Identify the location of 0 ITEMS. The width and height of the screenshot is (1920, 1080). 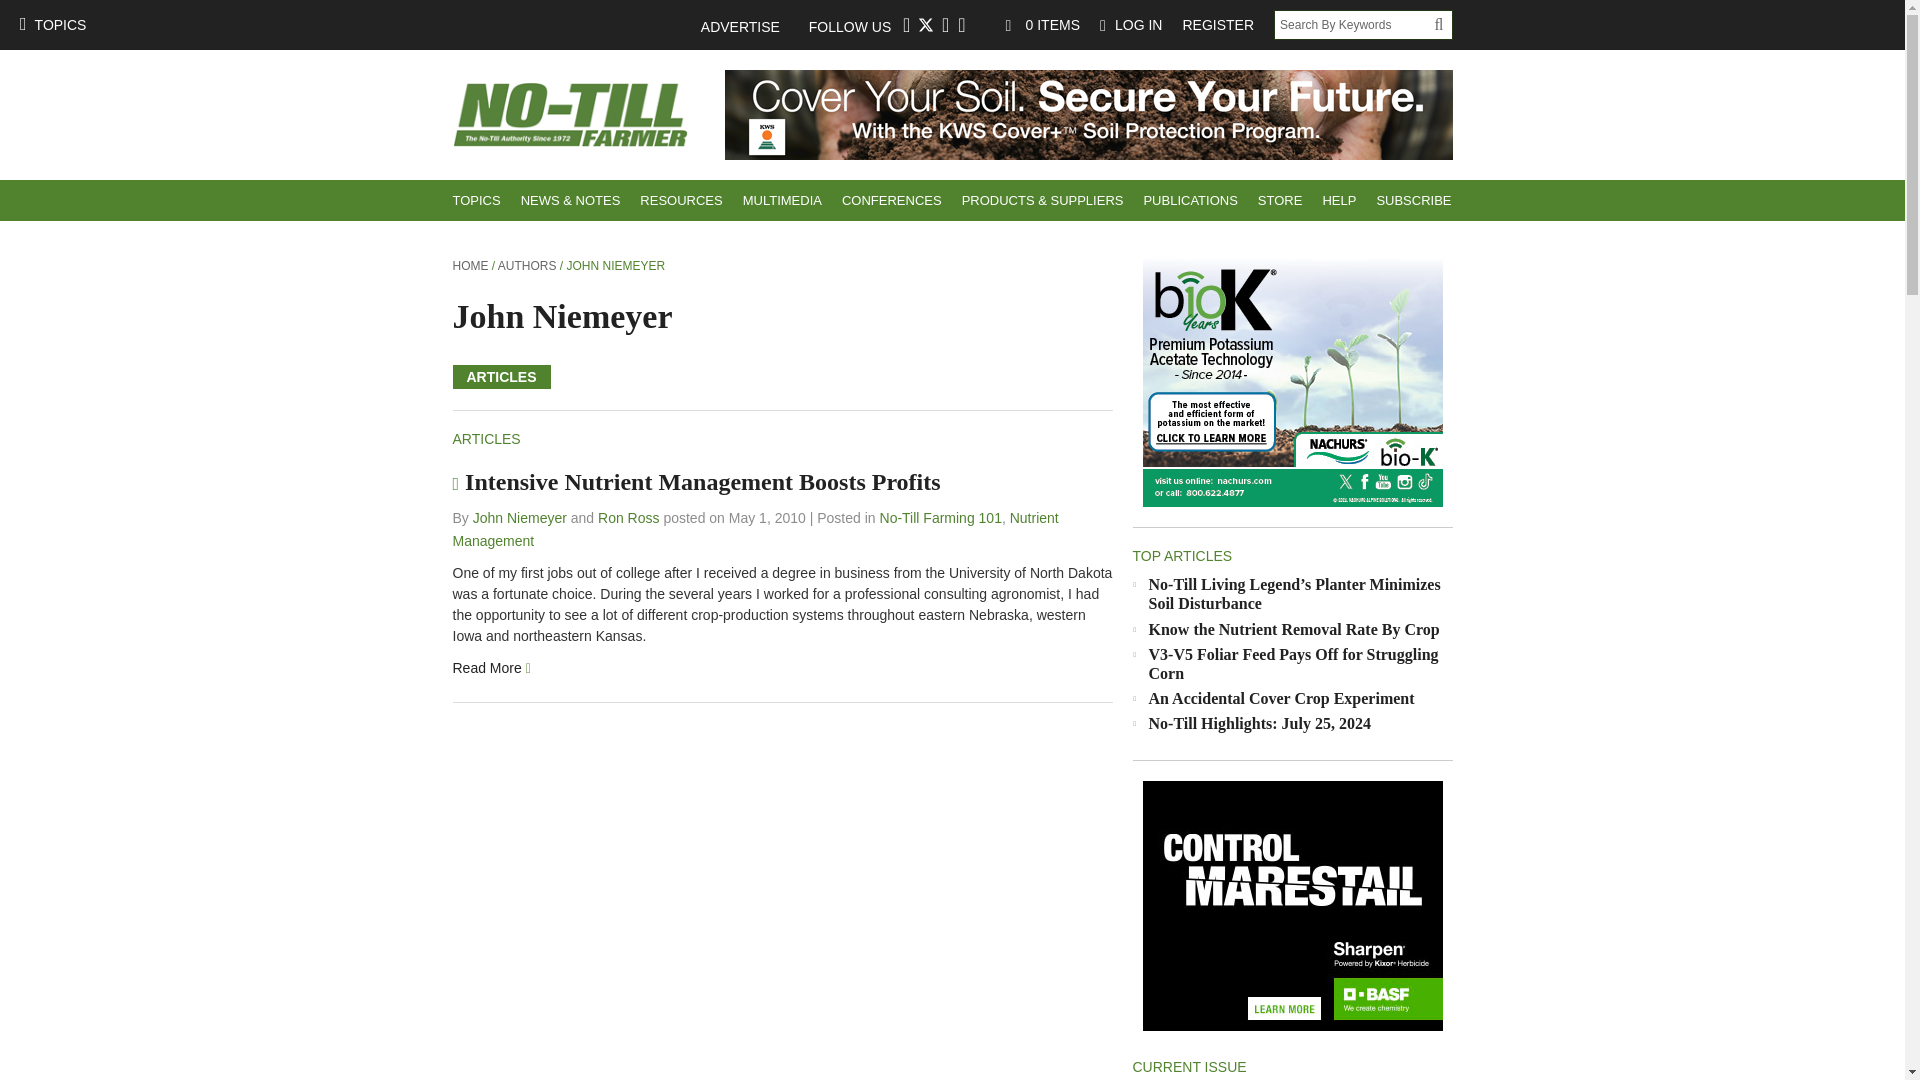
(1043, 24).